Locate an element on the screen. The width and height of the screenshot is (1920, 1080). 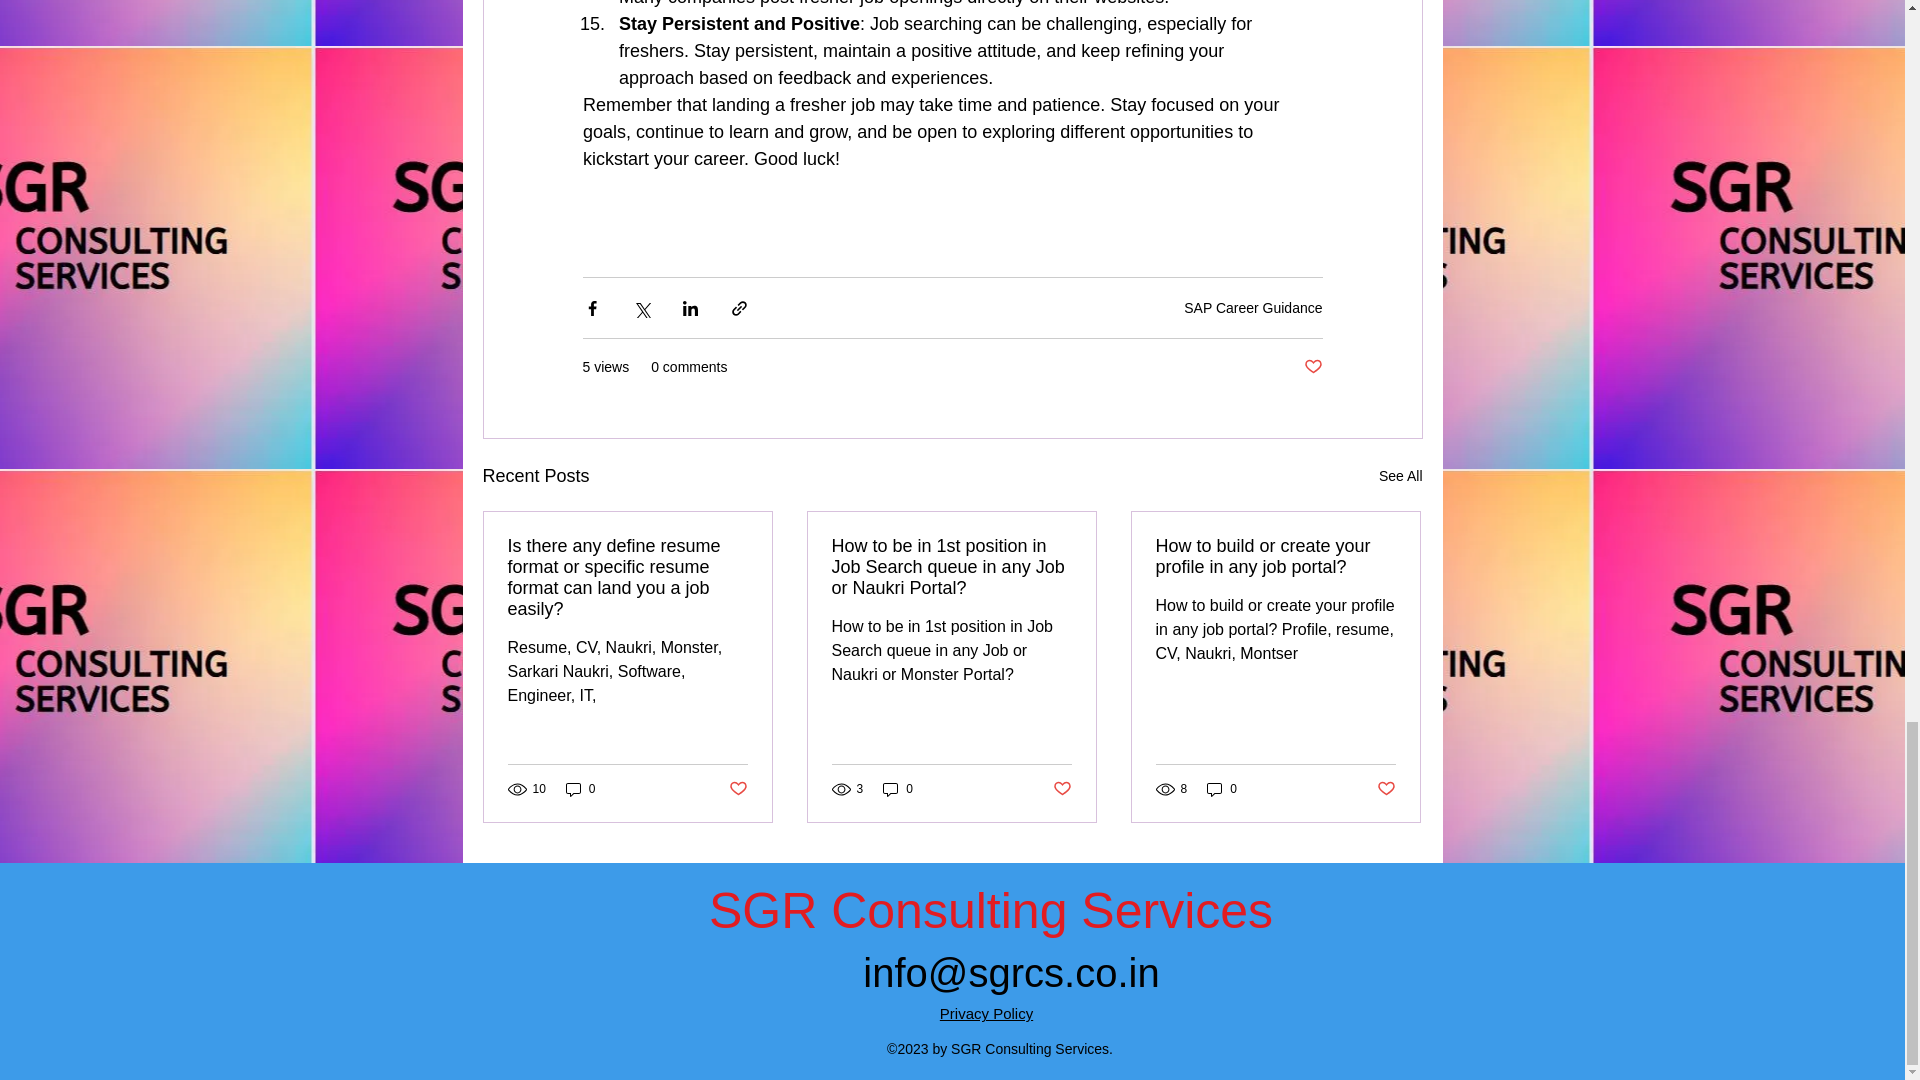
Post not marked as liked is located at coordinates (1312, 368).